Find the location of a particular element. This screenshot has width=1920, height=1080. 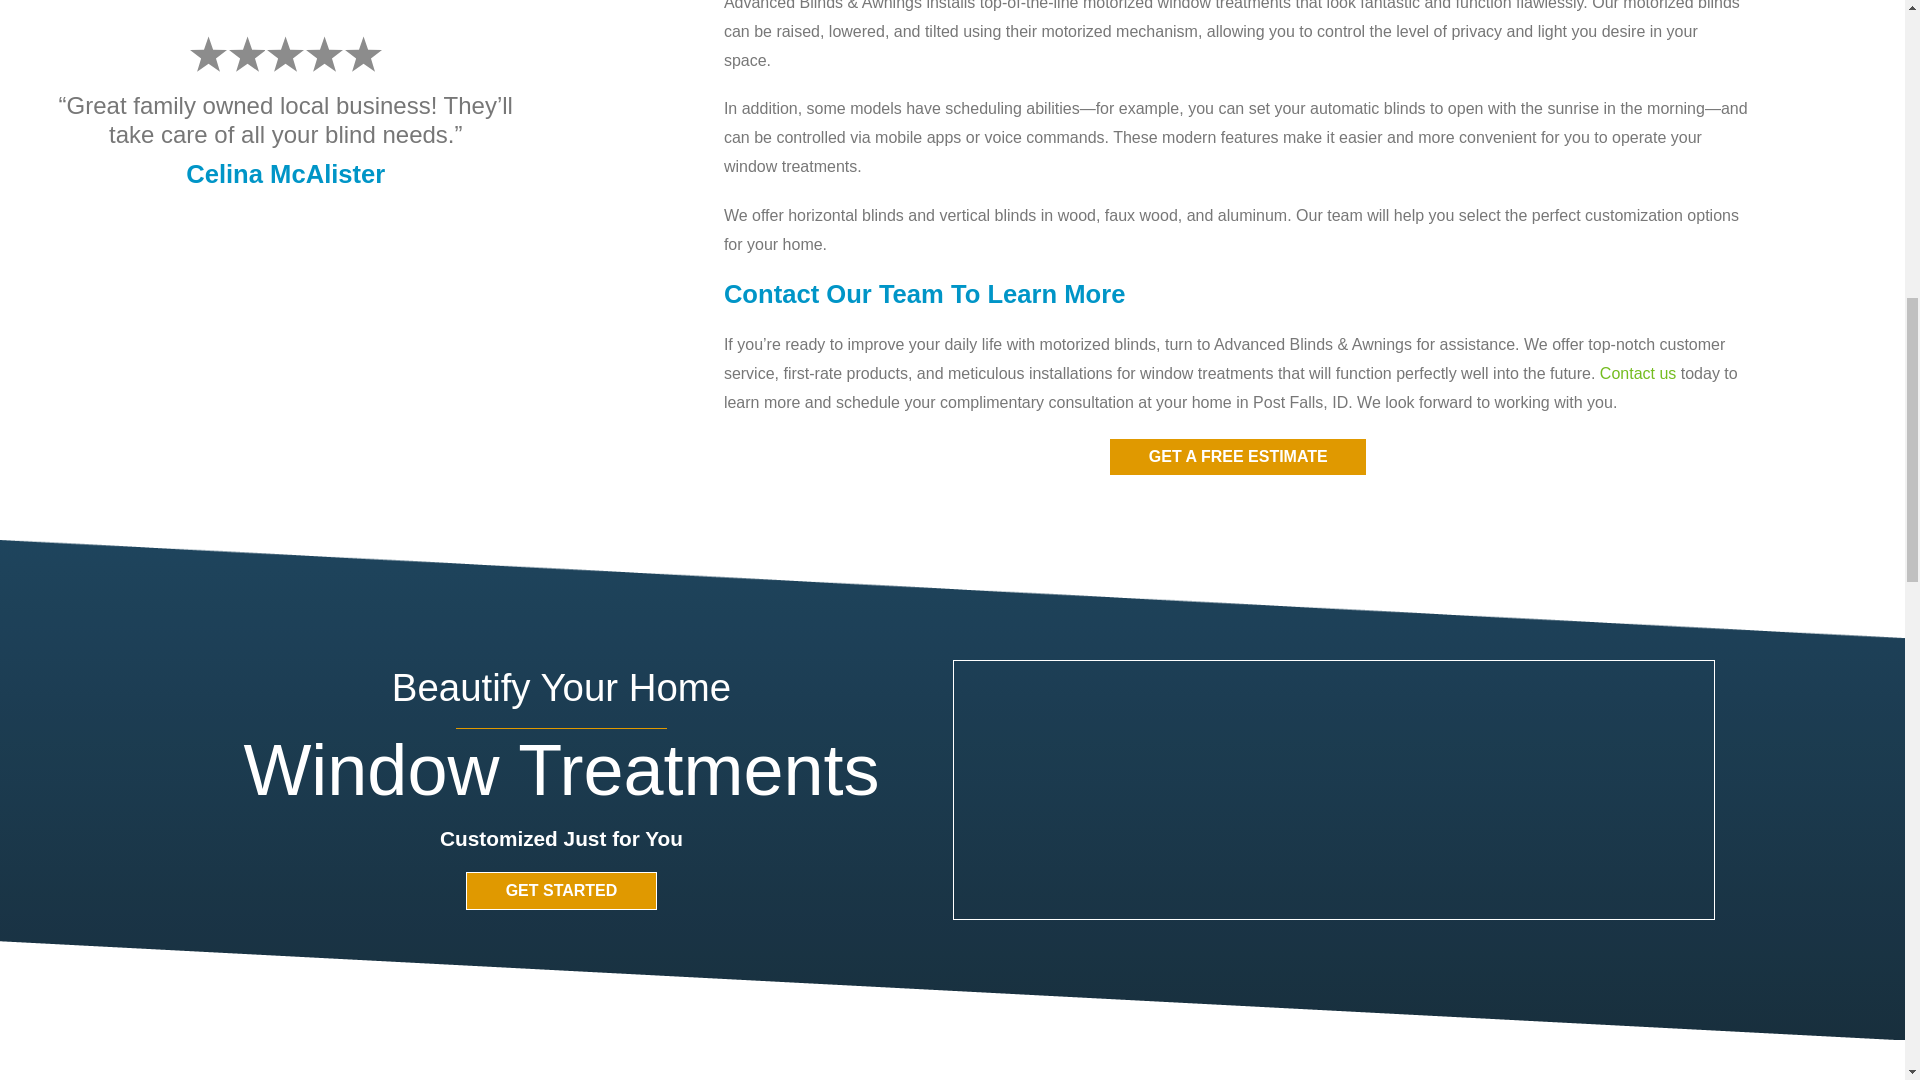

Contact us is located at coordinates (1638, 374).